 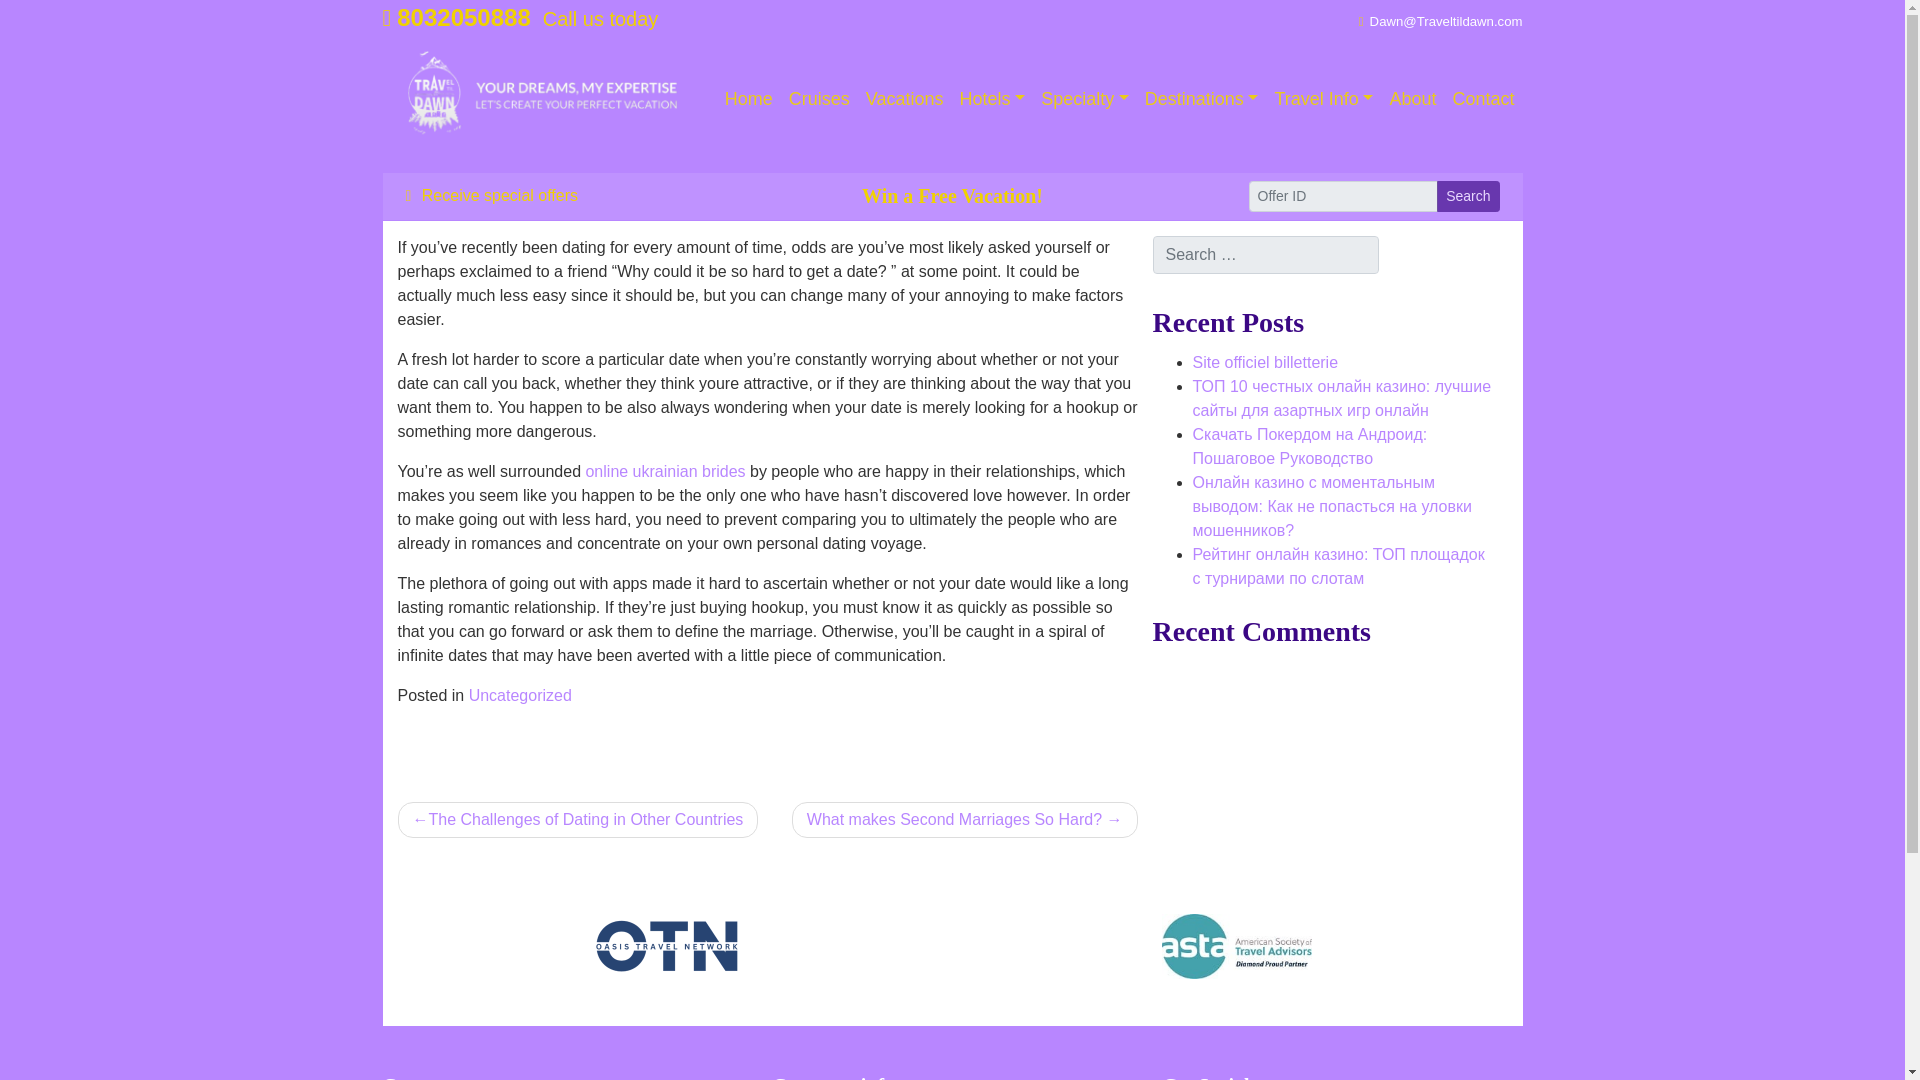 I want to click on Home, so click(x=748, y=98).